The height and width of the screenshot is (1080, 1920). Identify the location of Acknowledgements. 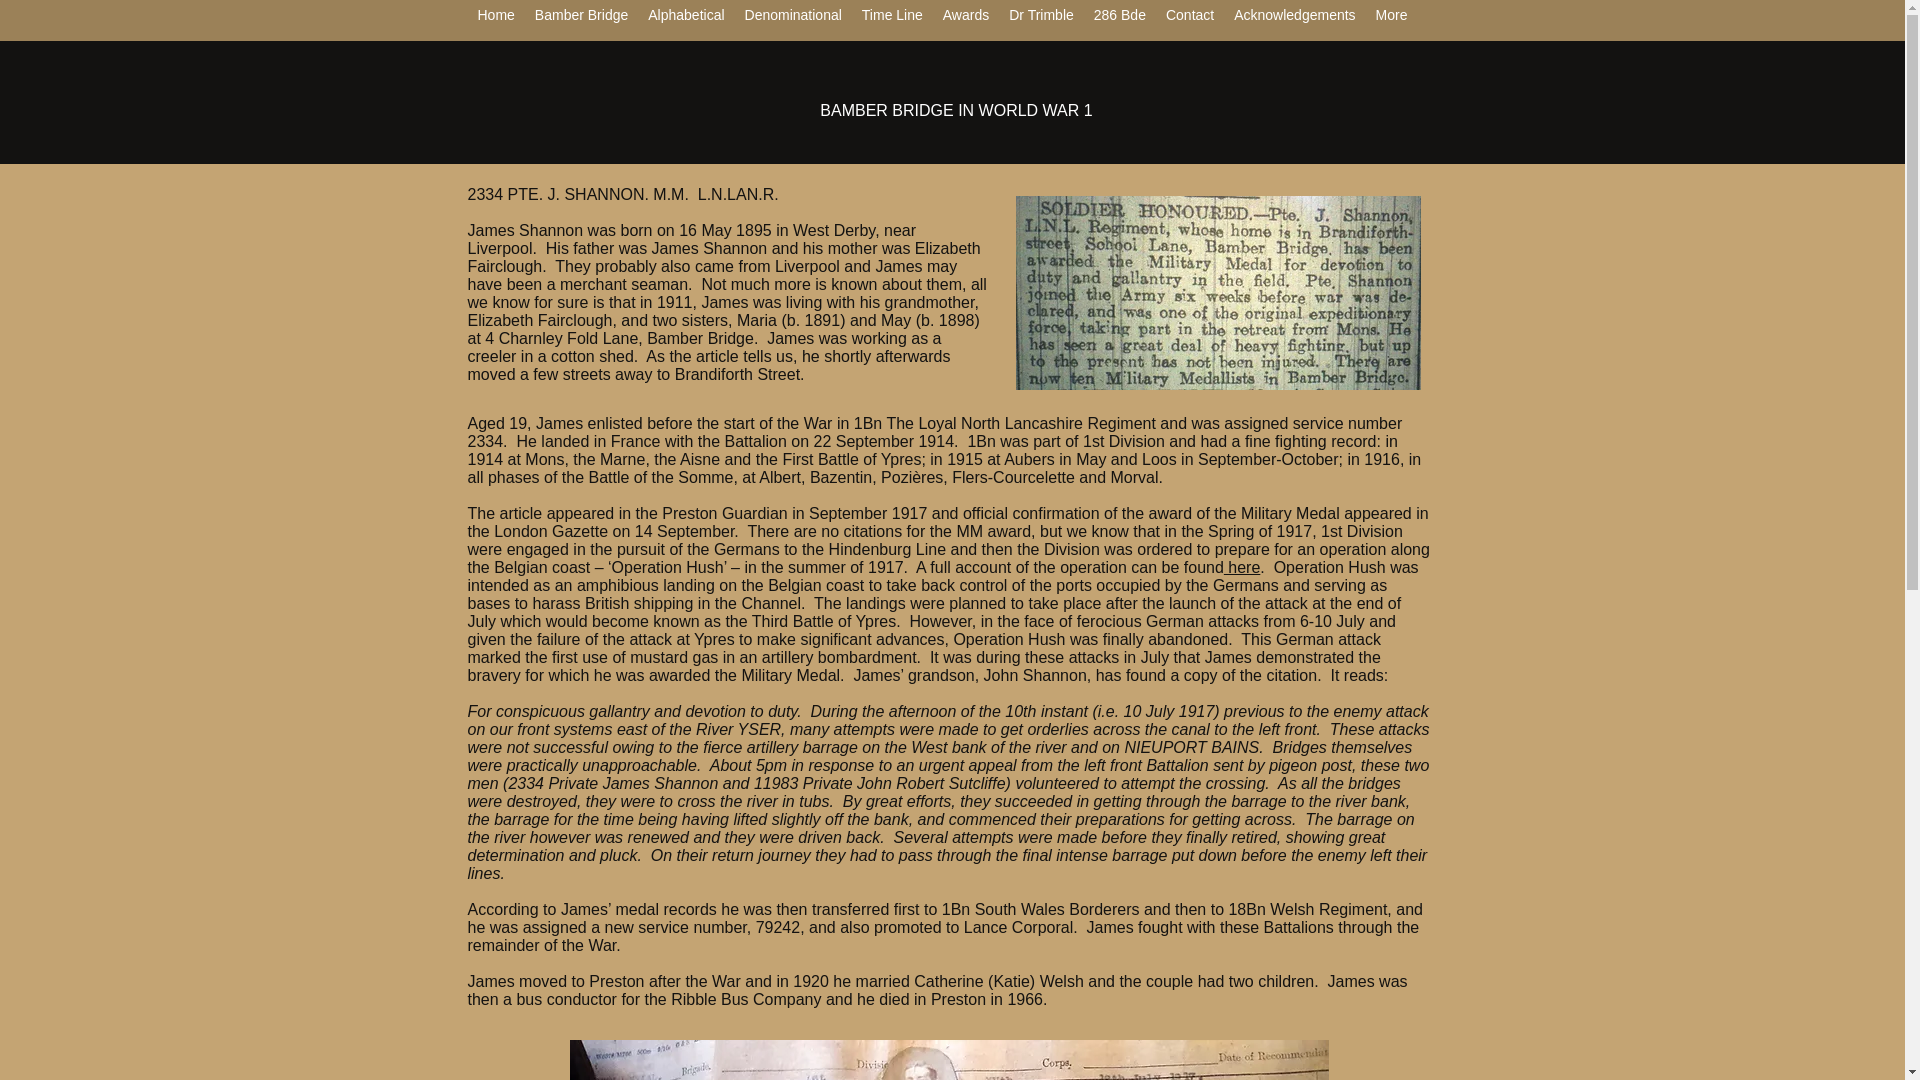
(1294, 20).